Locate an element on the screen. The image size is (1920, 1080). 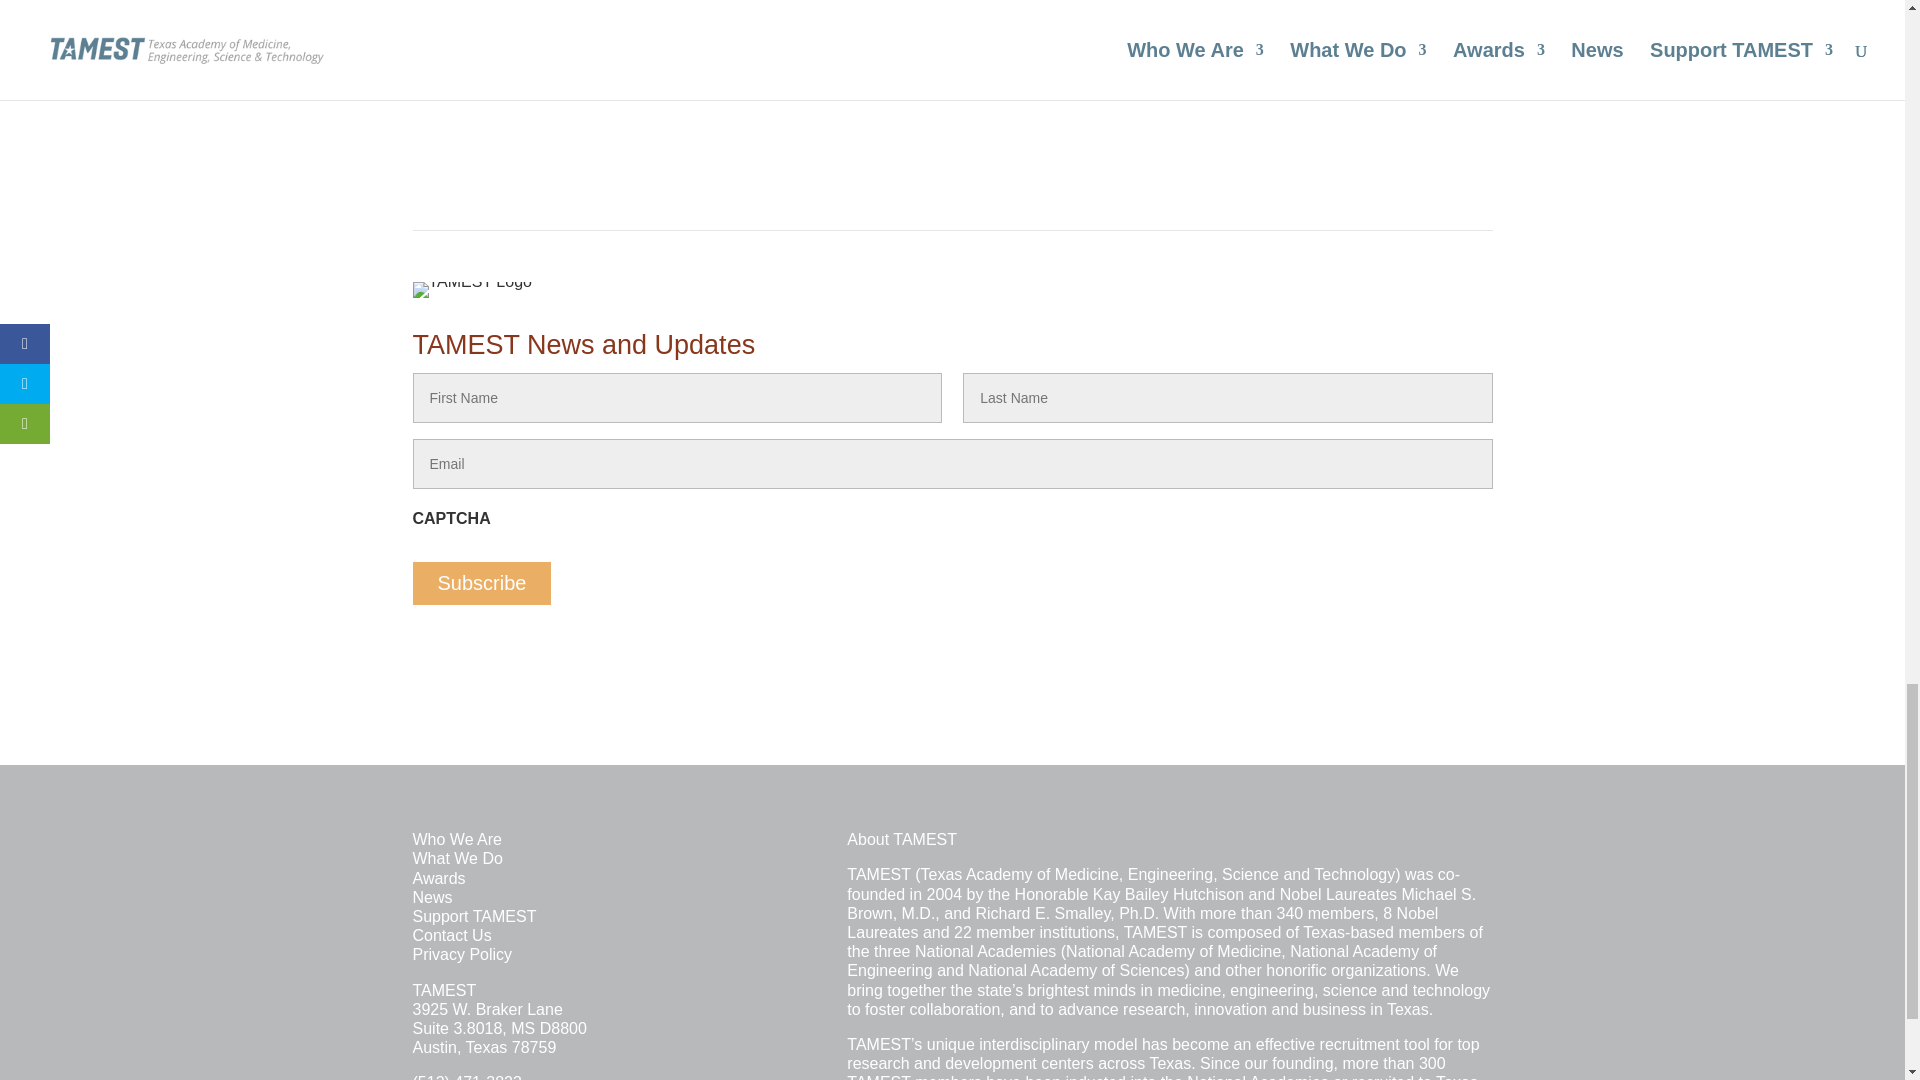
News is located at coordinates (432, 897).